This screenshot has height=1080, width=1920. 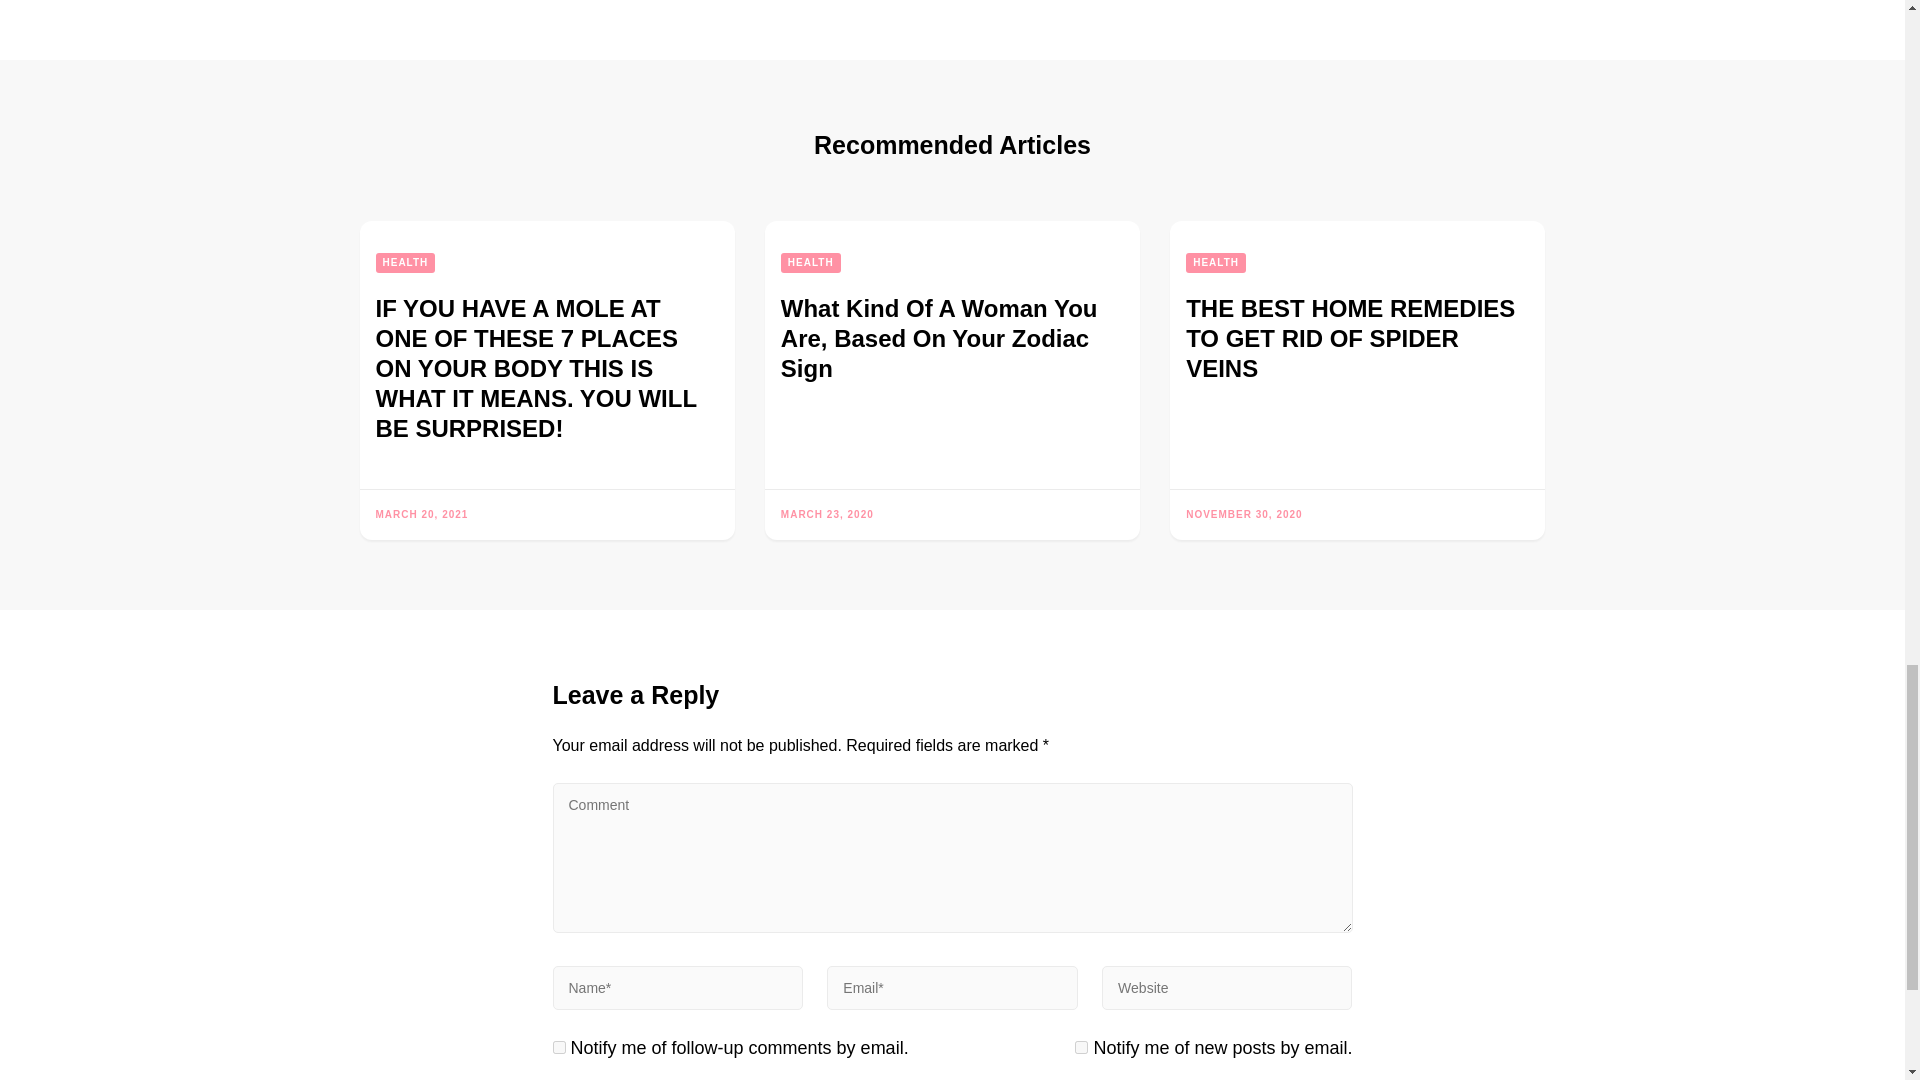 What do you see at coordinates (940, 338) in the screenshot?
I see `What Kind Of A Woman You Are, Based On Your Zodiac Sign` at bounding box center [940, 338].